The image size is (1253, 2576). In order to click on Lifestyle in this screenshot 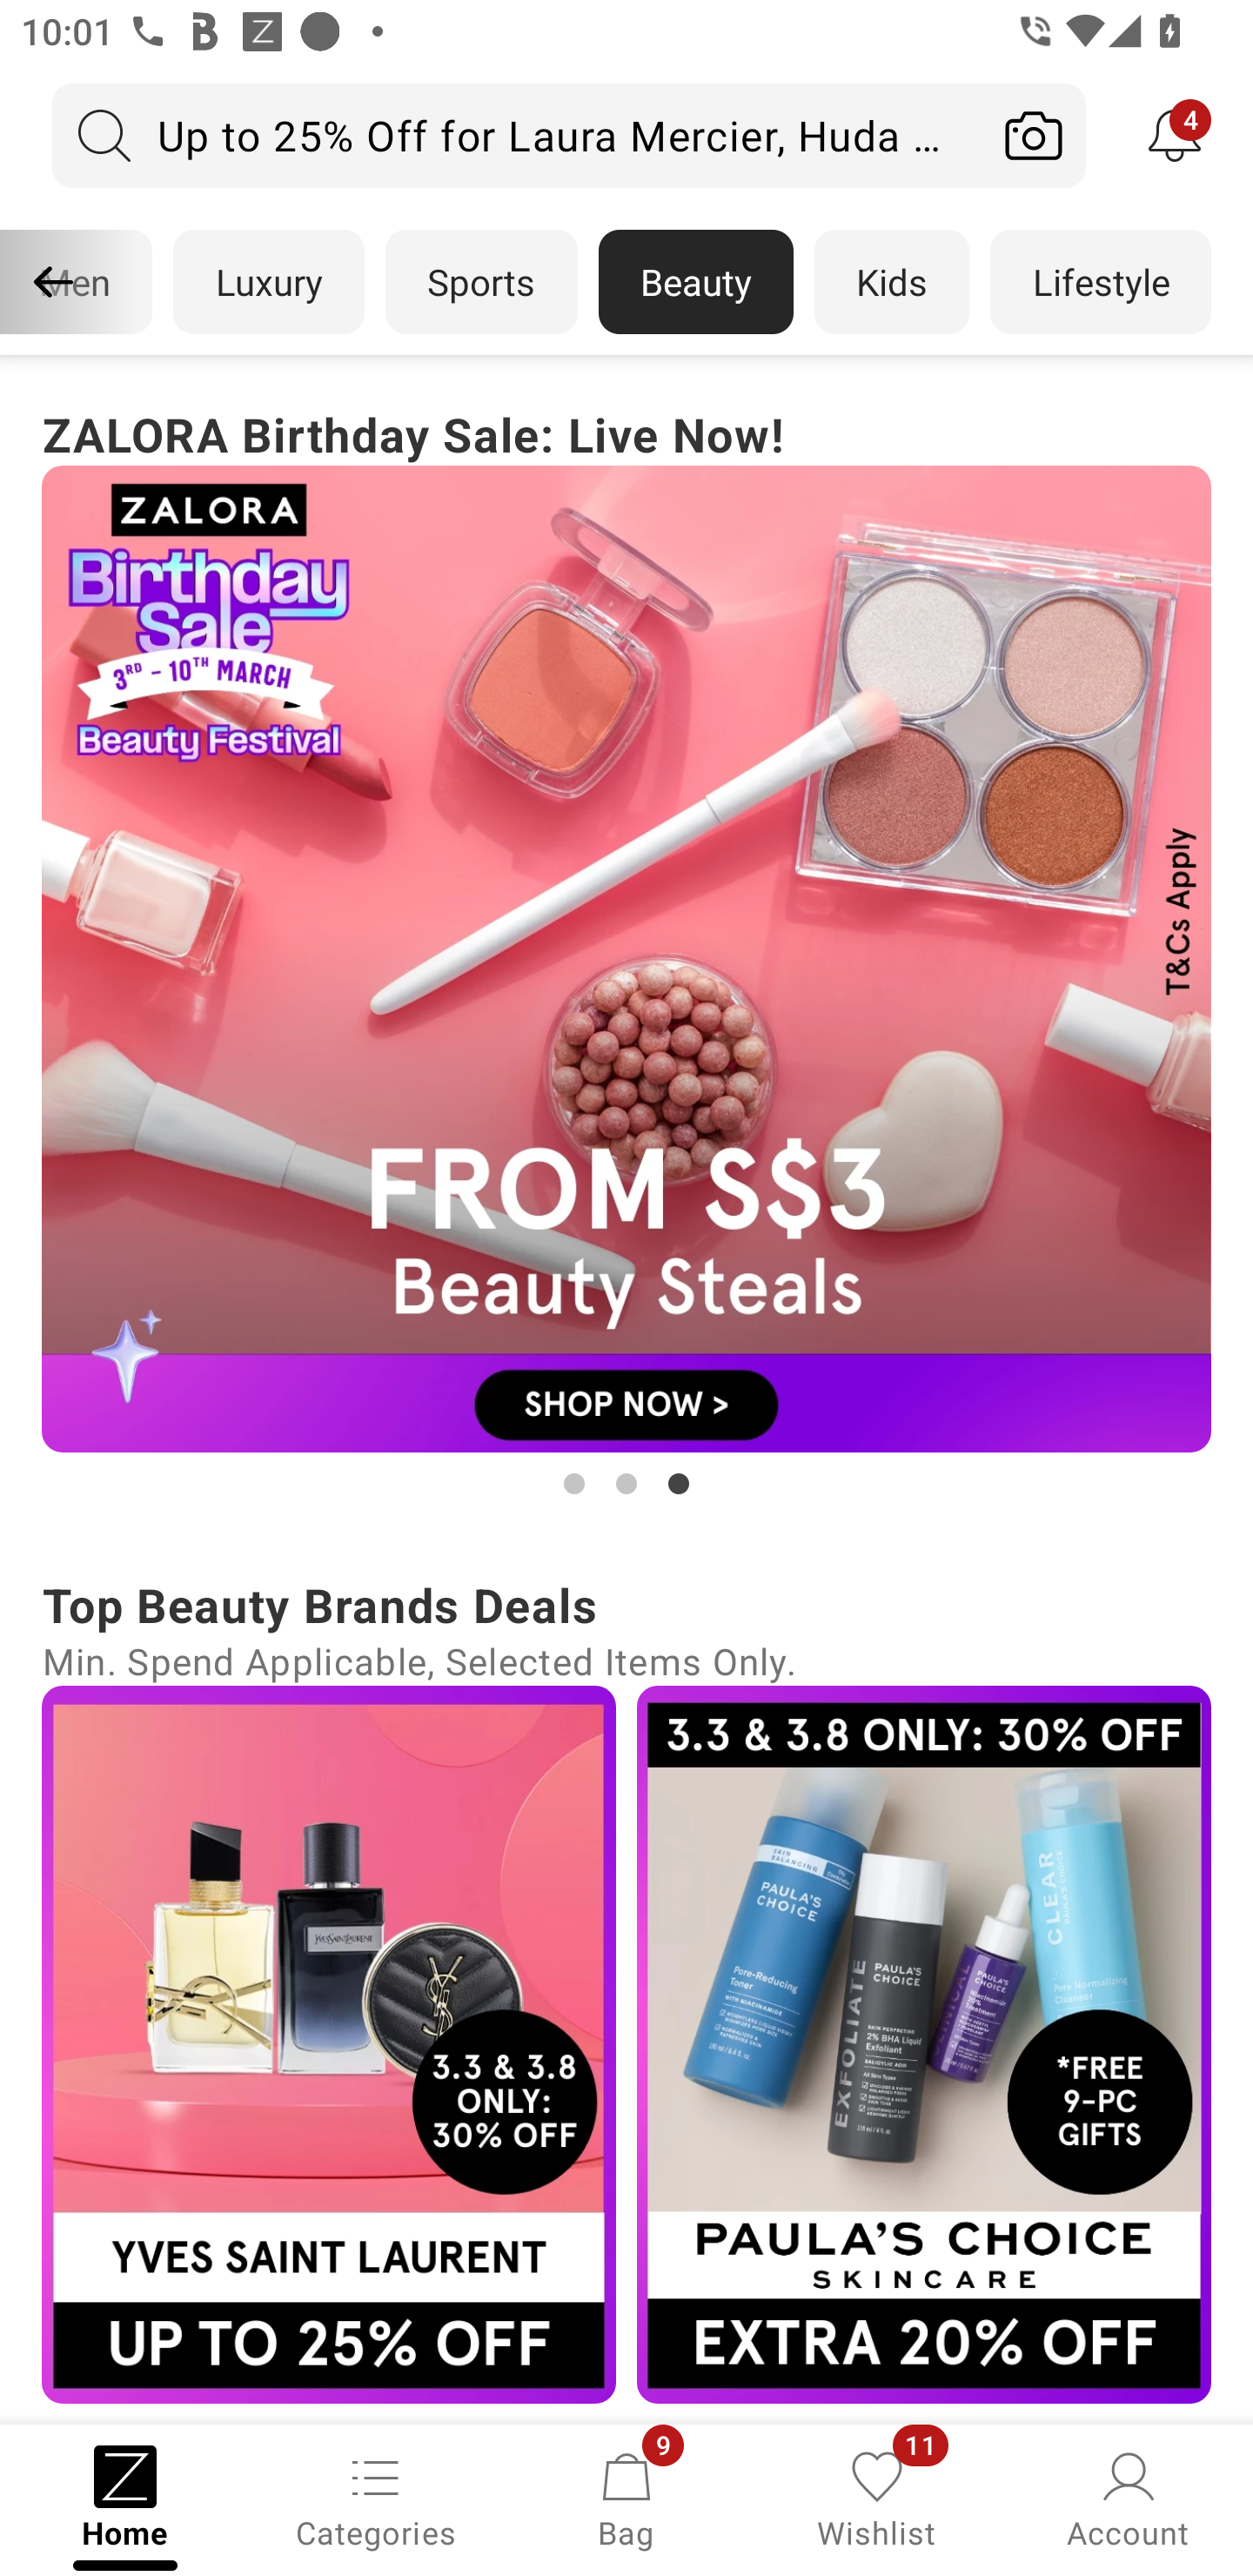, I will do `click(1100, 282)`.